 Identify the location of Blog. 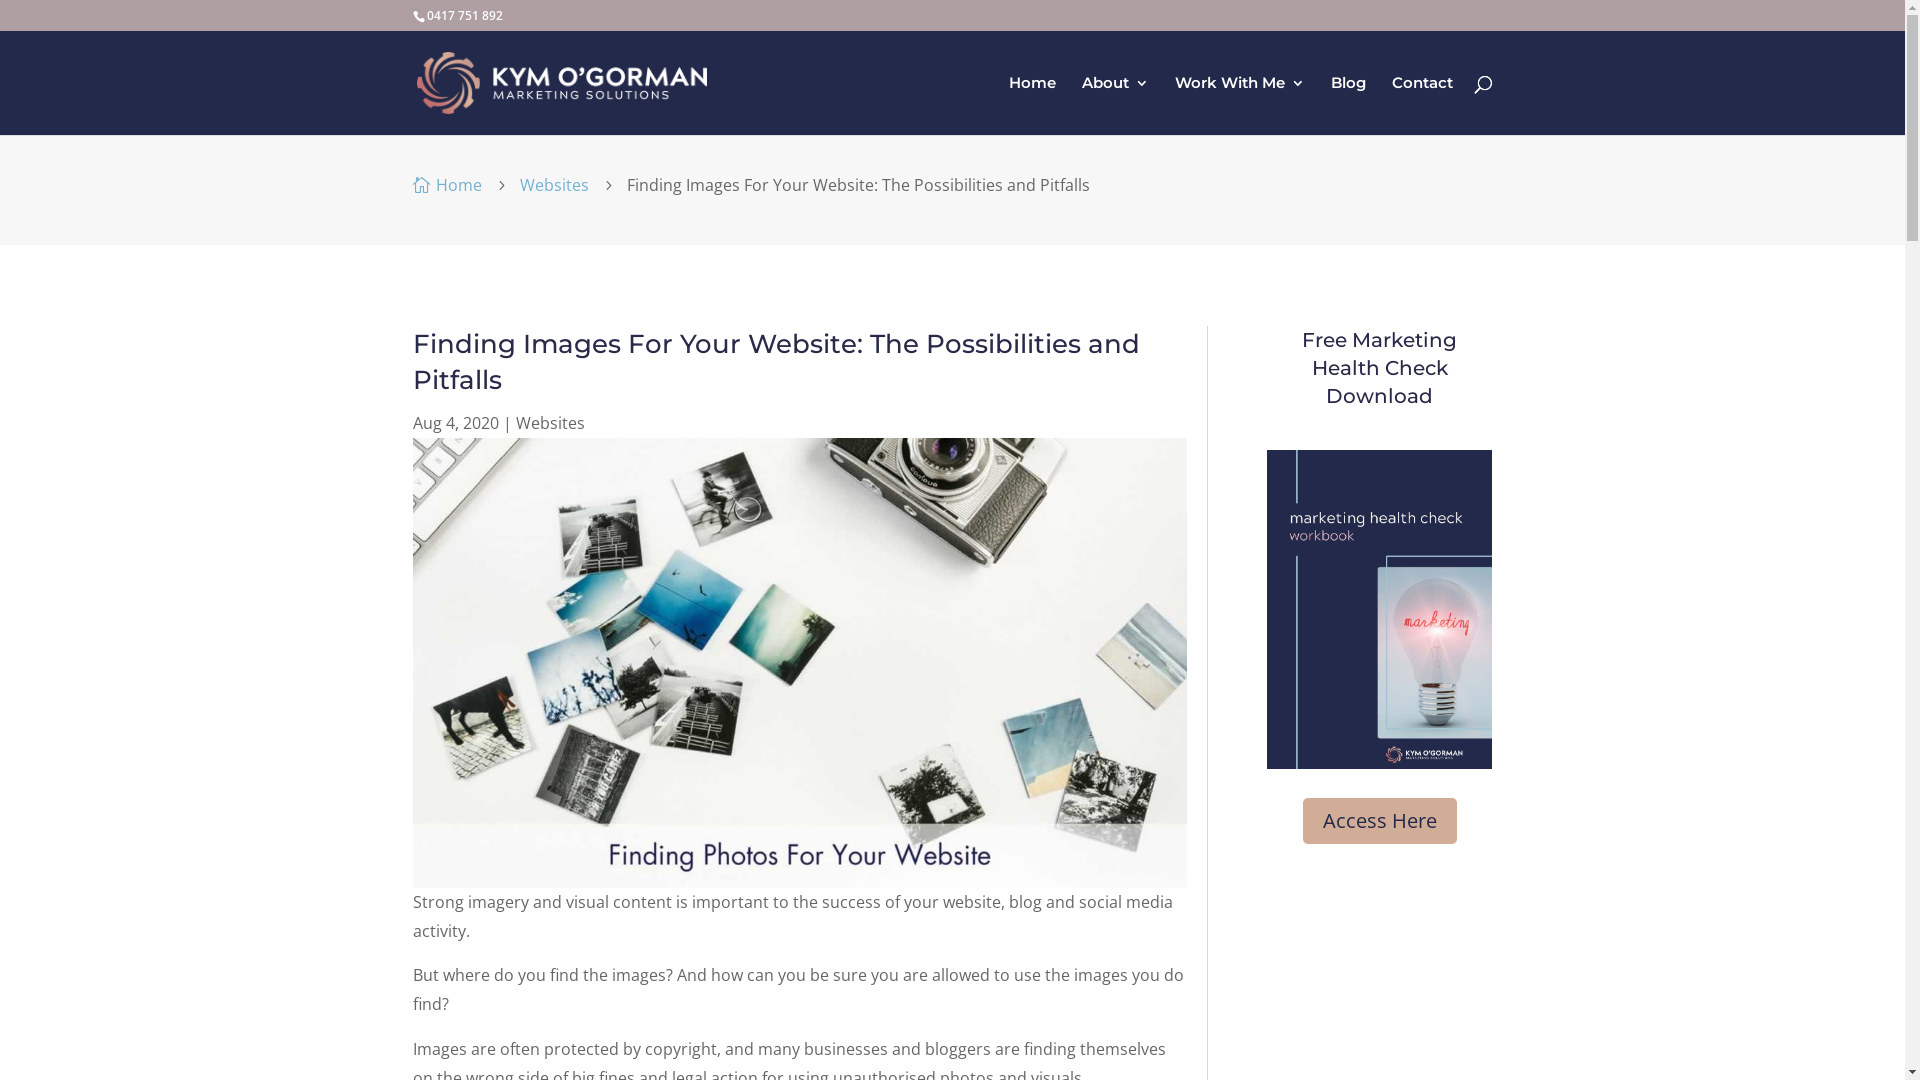
(1348, 106).